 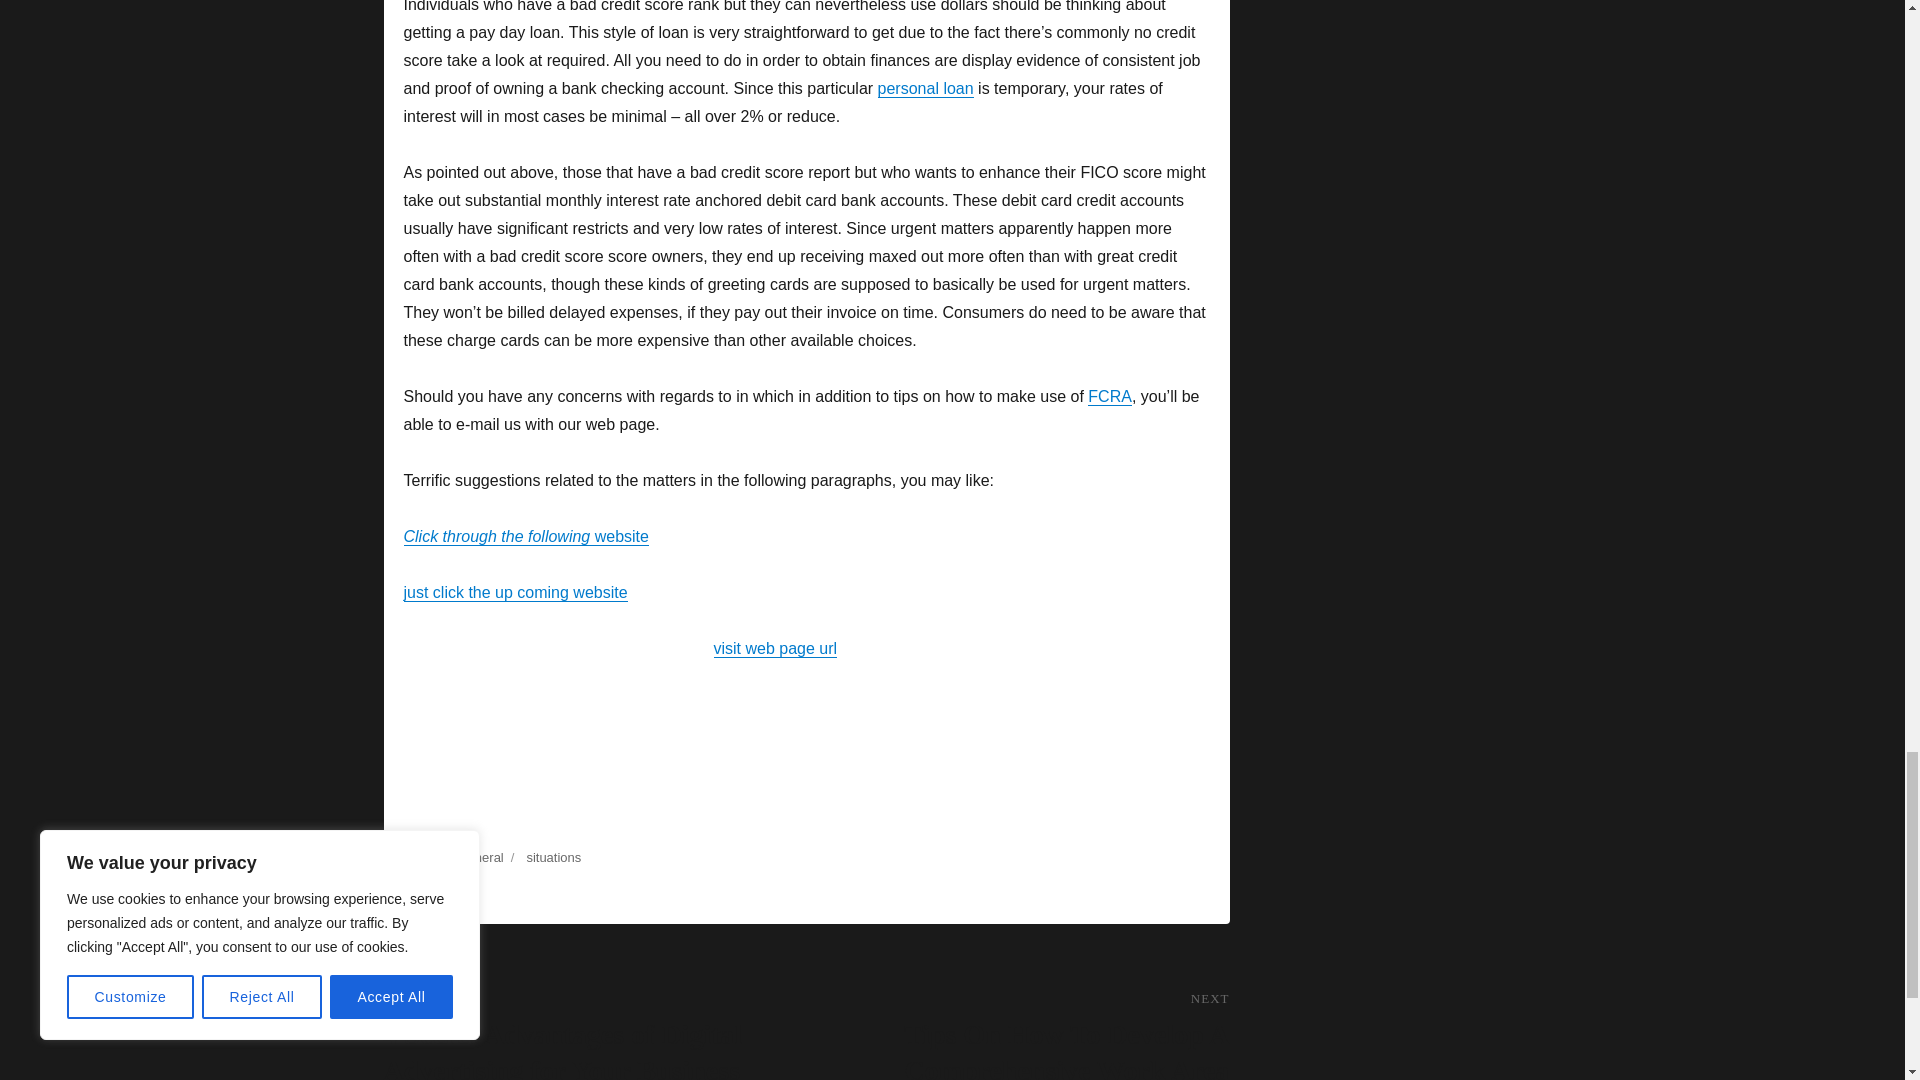 What do you see at coordinates (515, 592) in the screenshot?
I see `just click the up coming website` at bounding box center [515, 592].